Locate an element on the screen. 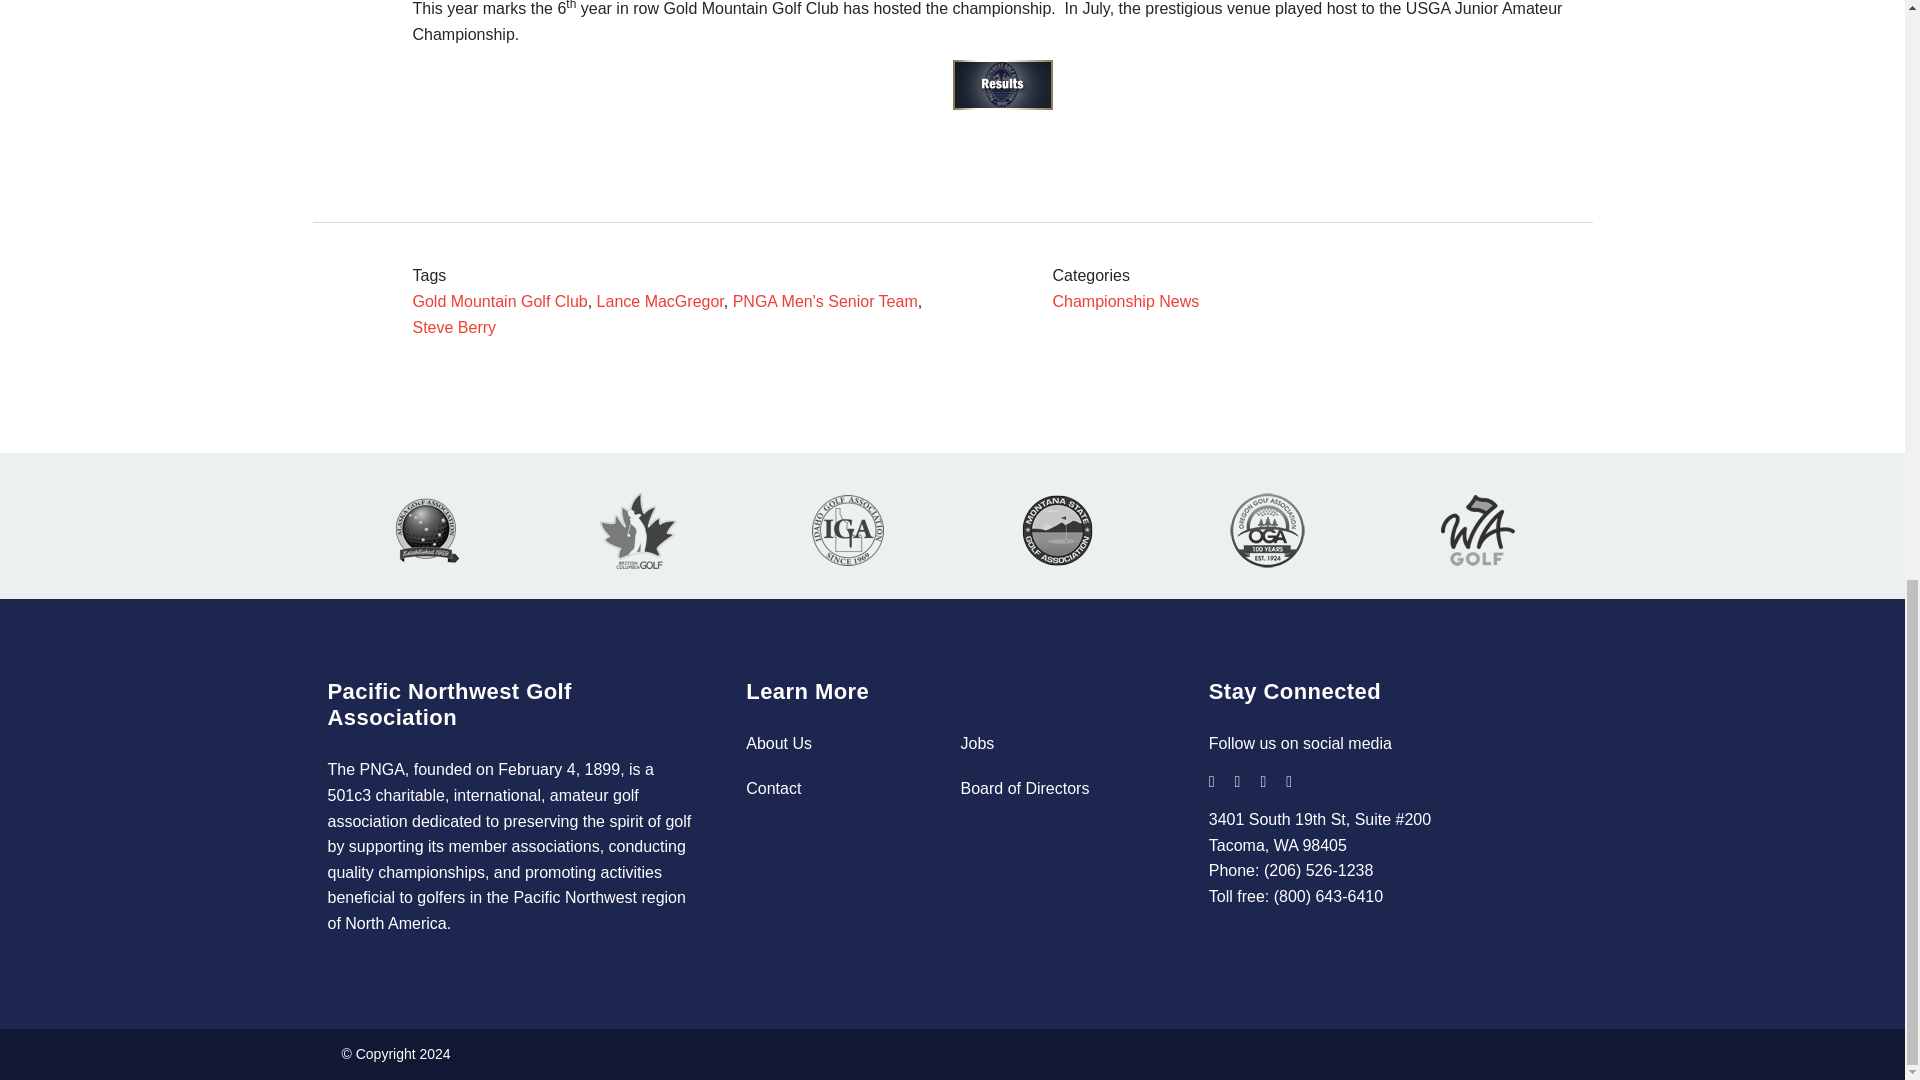 The height and width of the screenshot is (1080, 1920). Results is located at coordinates (1002, 85).